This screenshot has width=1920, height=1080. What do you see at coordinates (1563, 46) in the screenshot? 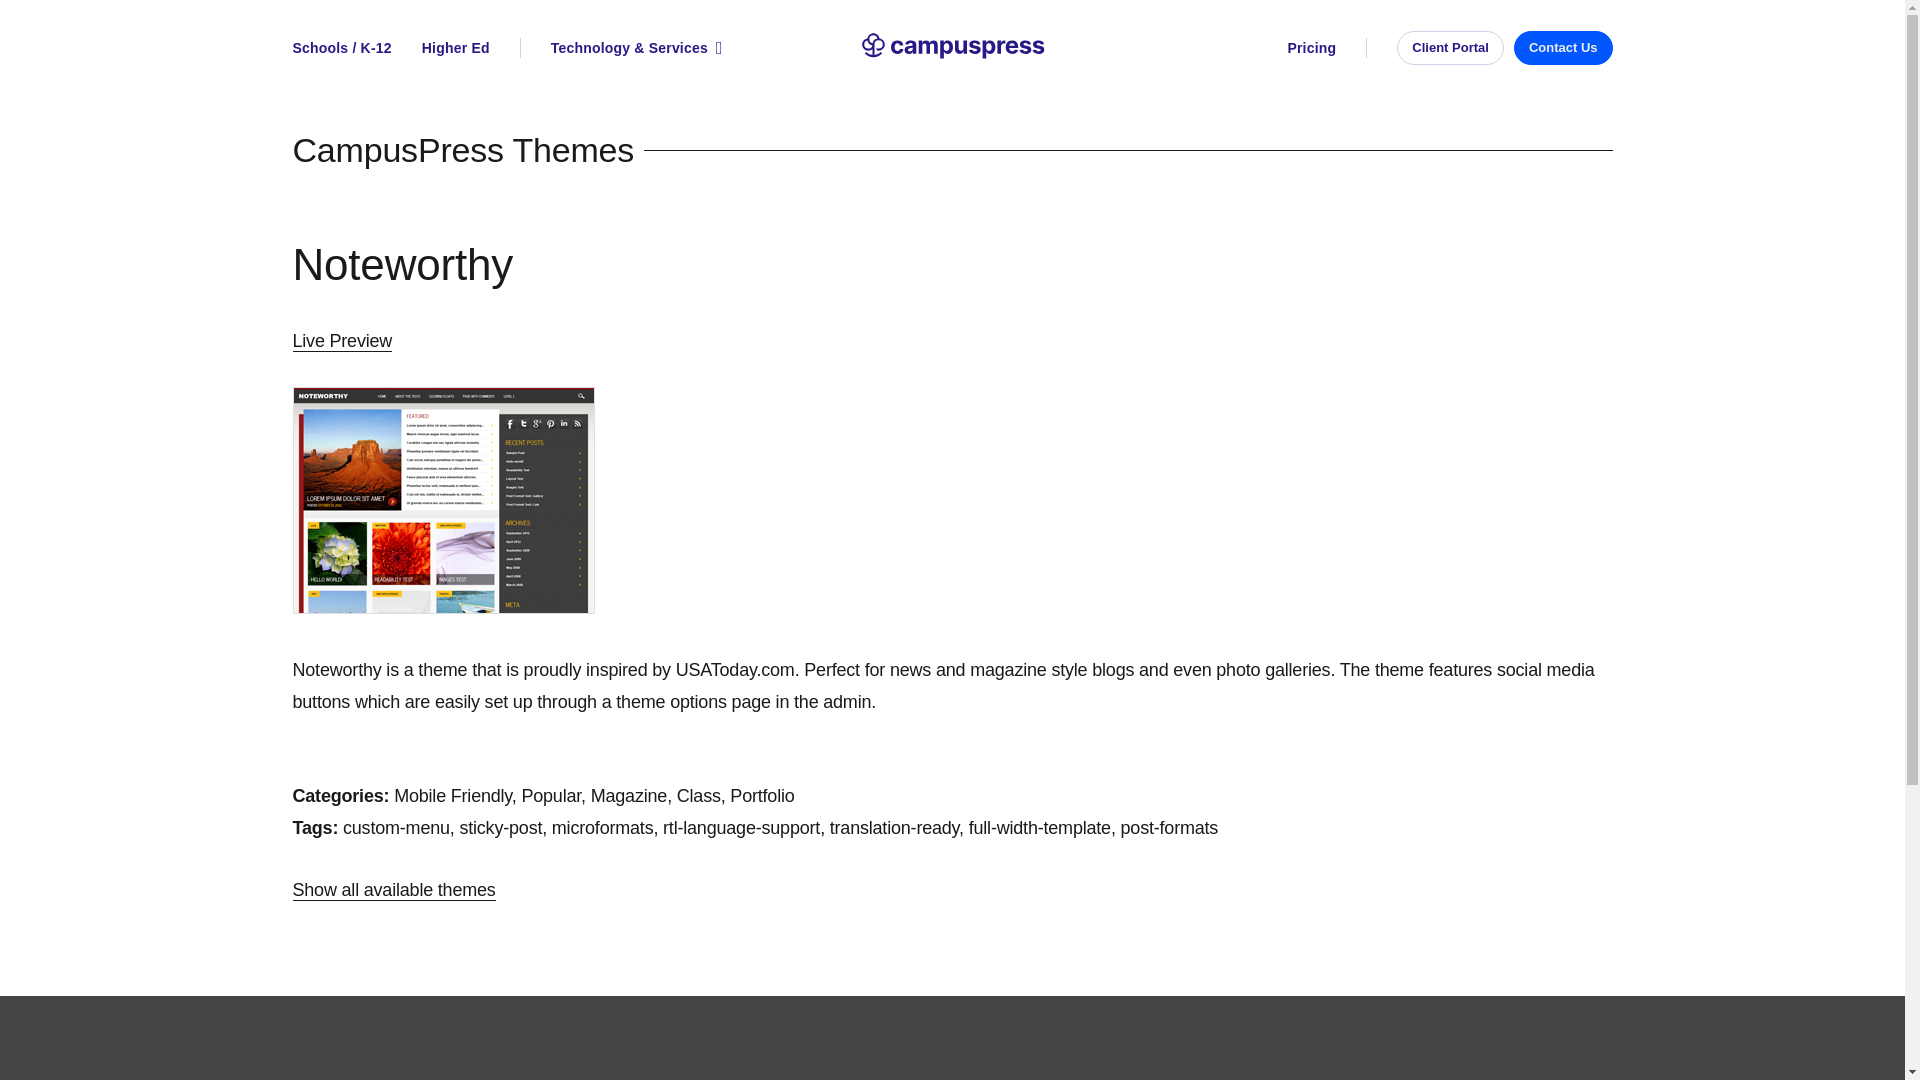
I see `Contact Us` at bounding box center [1563, 46].